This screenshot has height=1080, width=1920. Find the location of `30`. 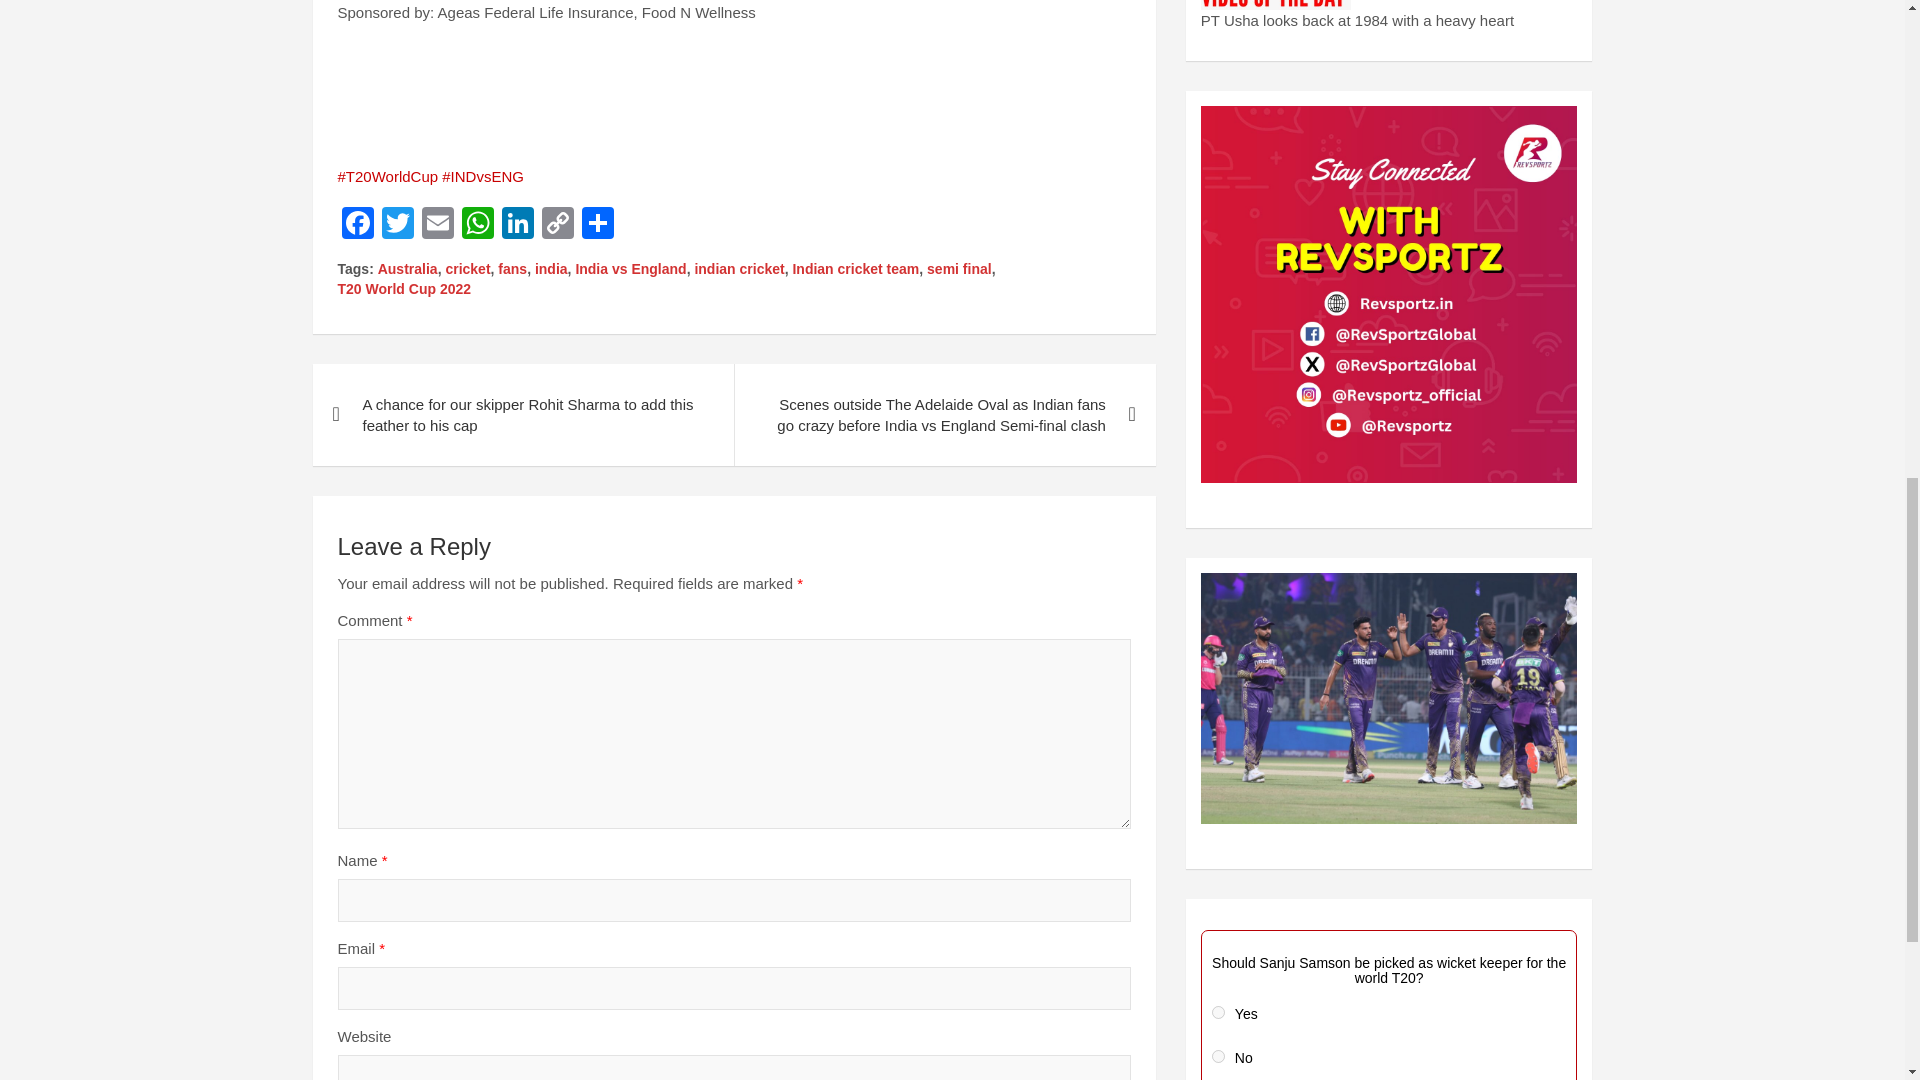

30 is located at coordinates (1218, 1056).